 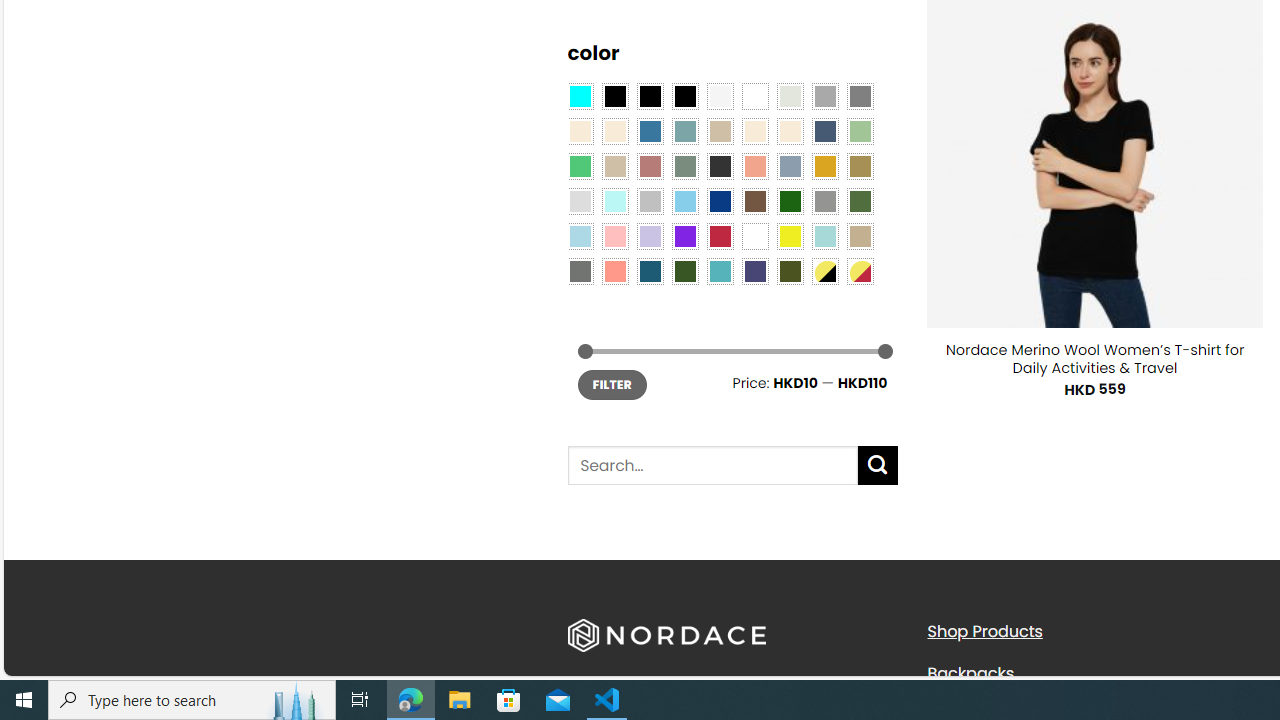 What do you see at coordinates (755, 95) in the screenshot?
I see `Clear` at bounding box center [755, 95].